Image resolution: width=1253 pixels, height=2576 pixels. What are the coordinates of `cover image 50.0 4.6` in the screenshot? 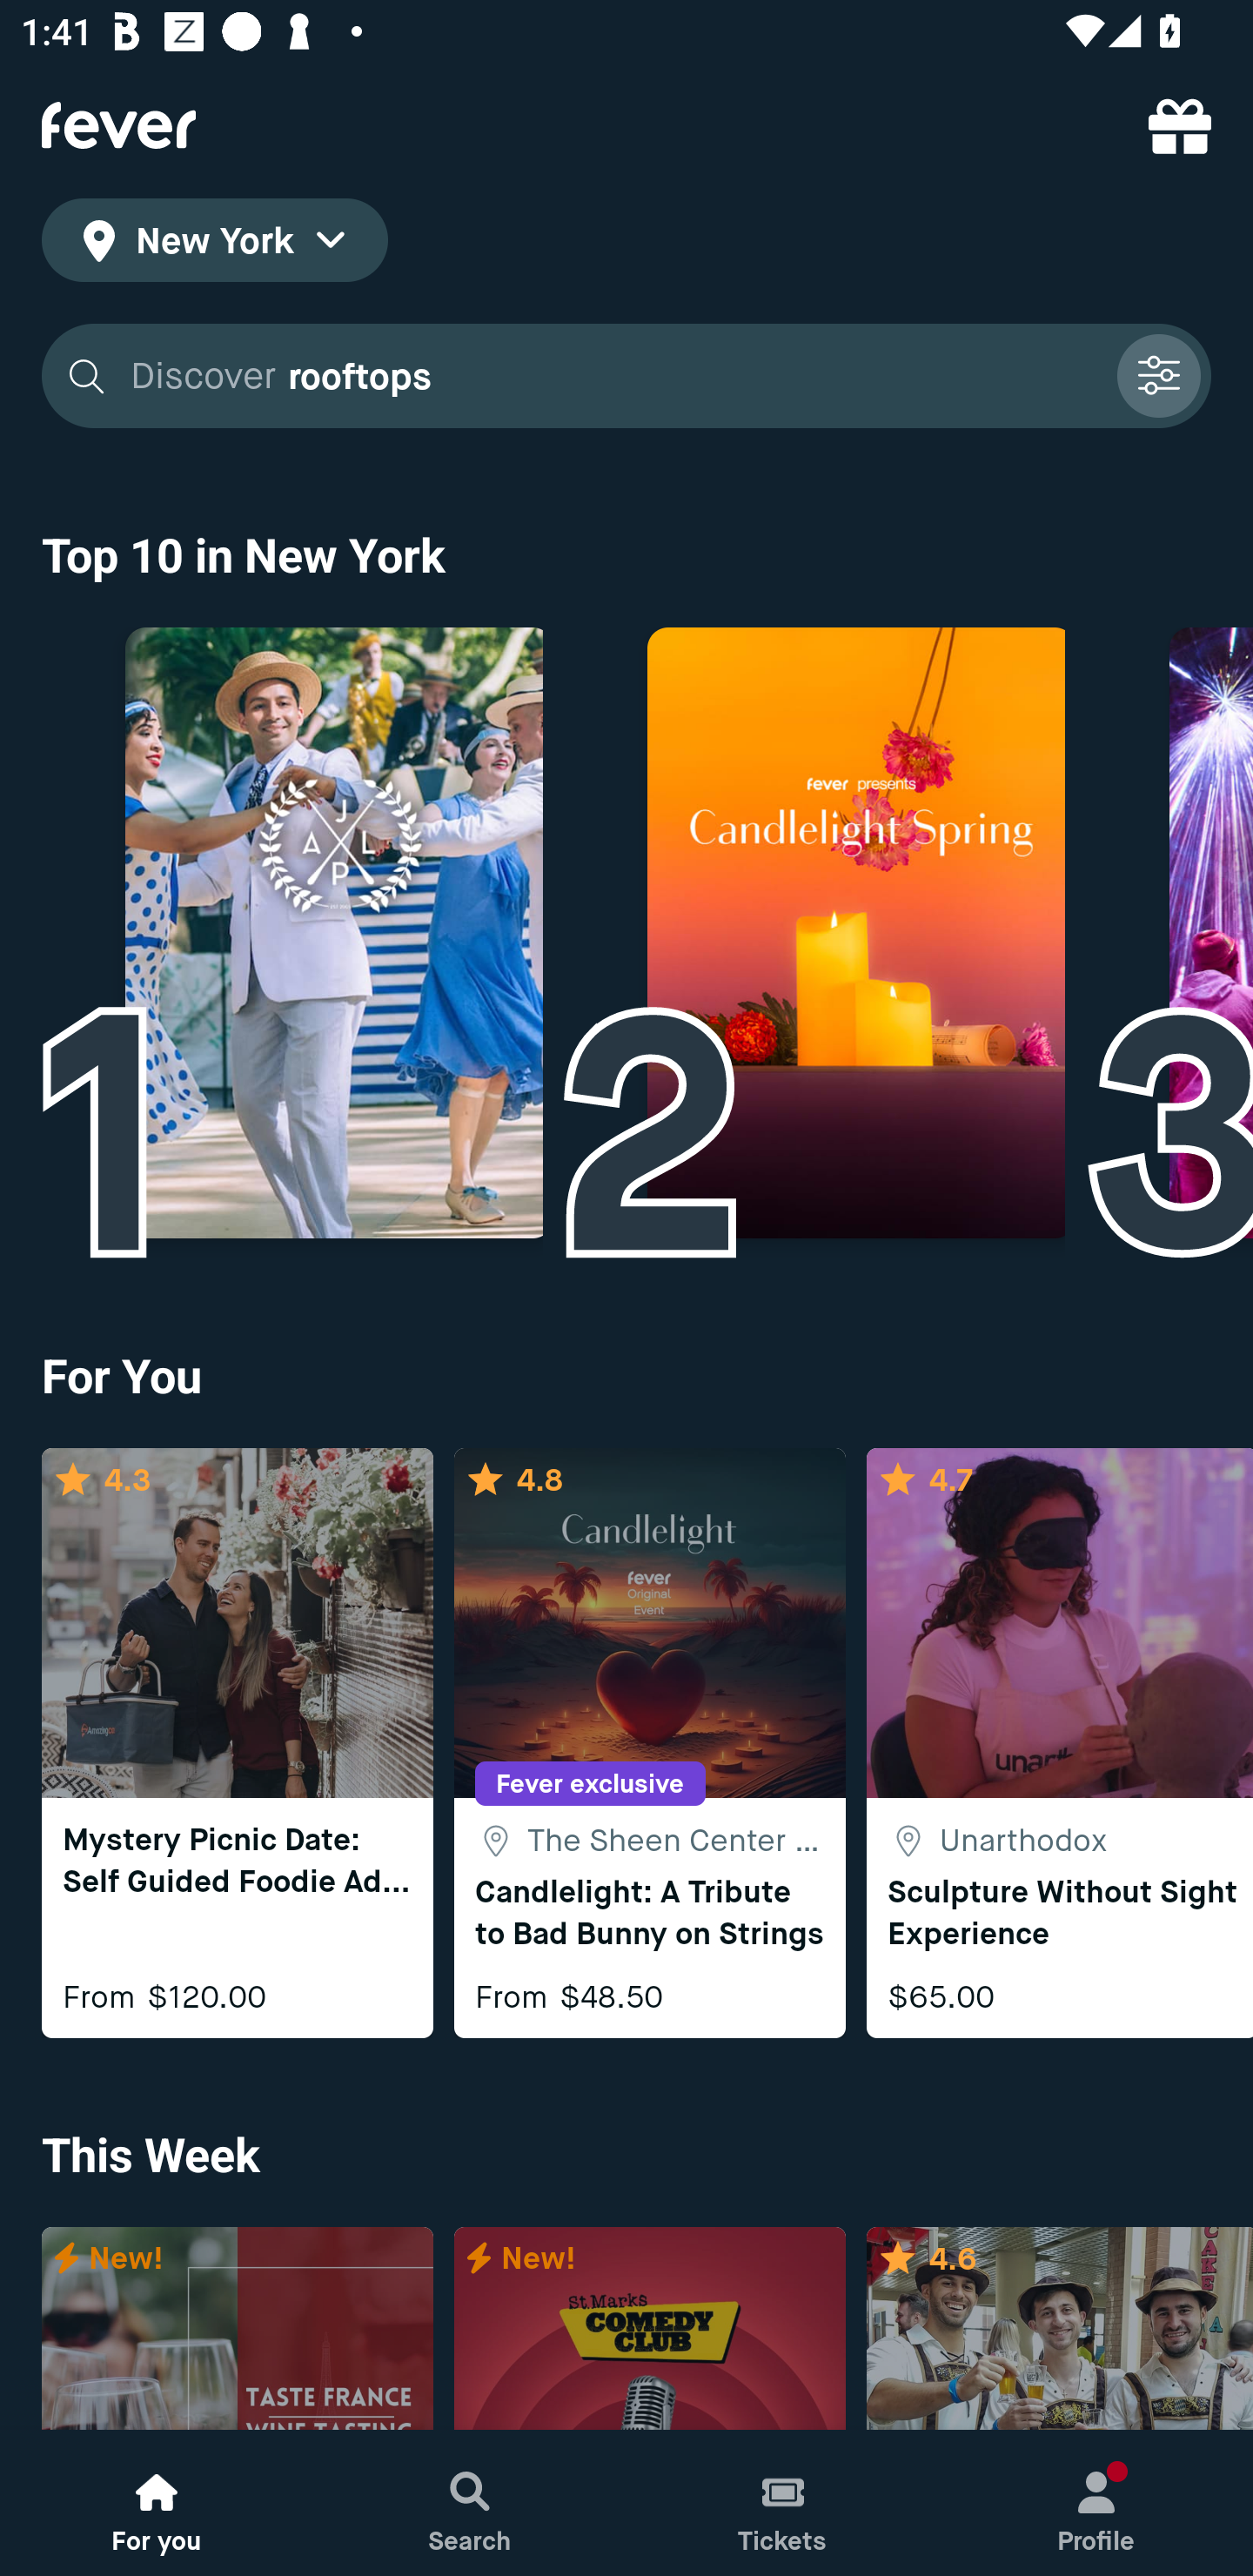 It's located at (1060, 2329).